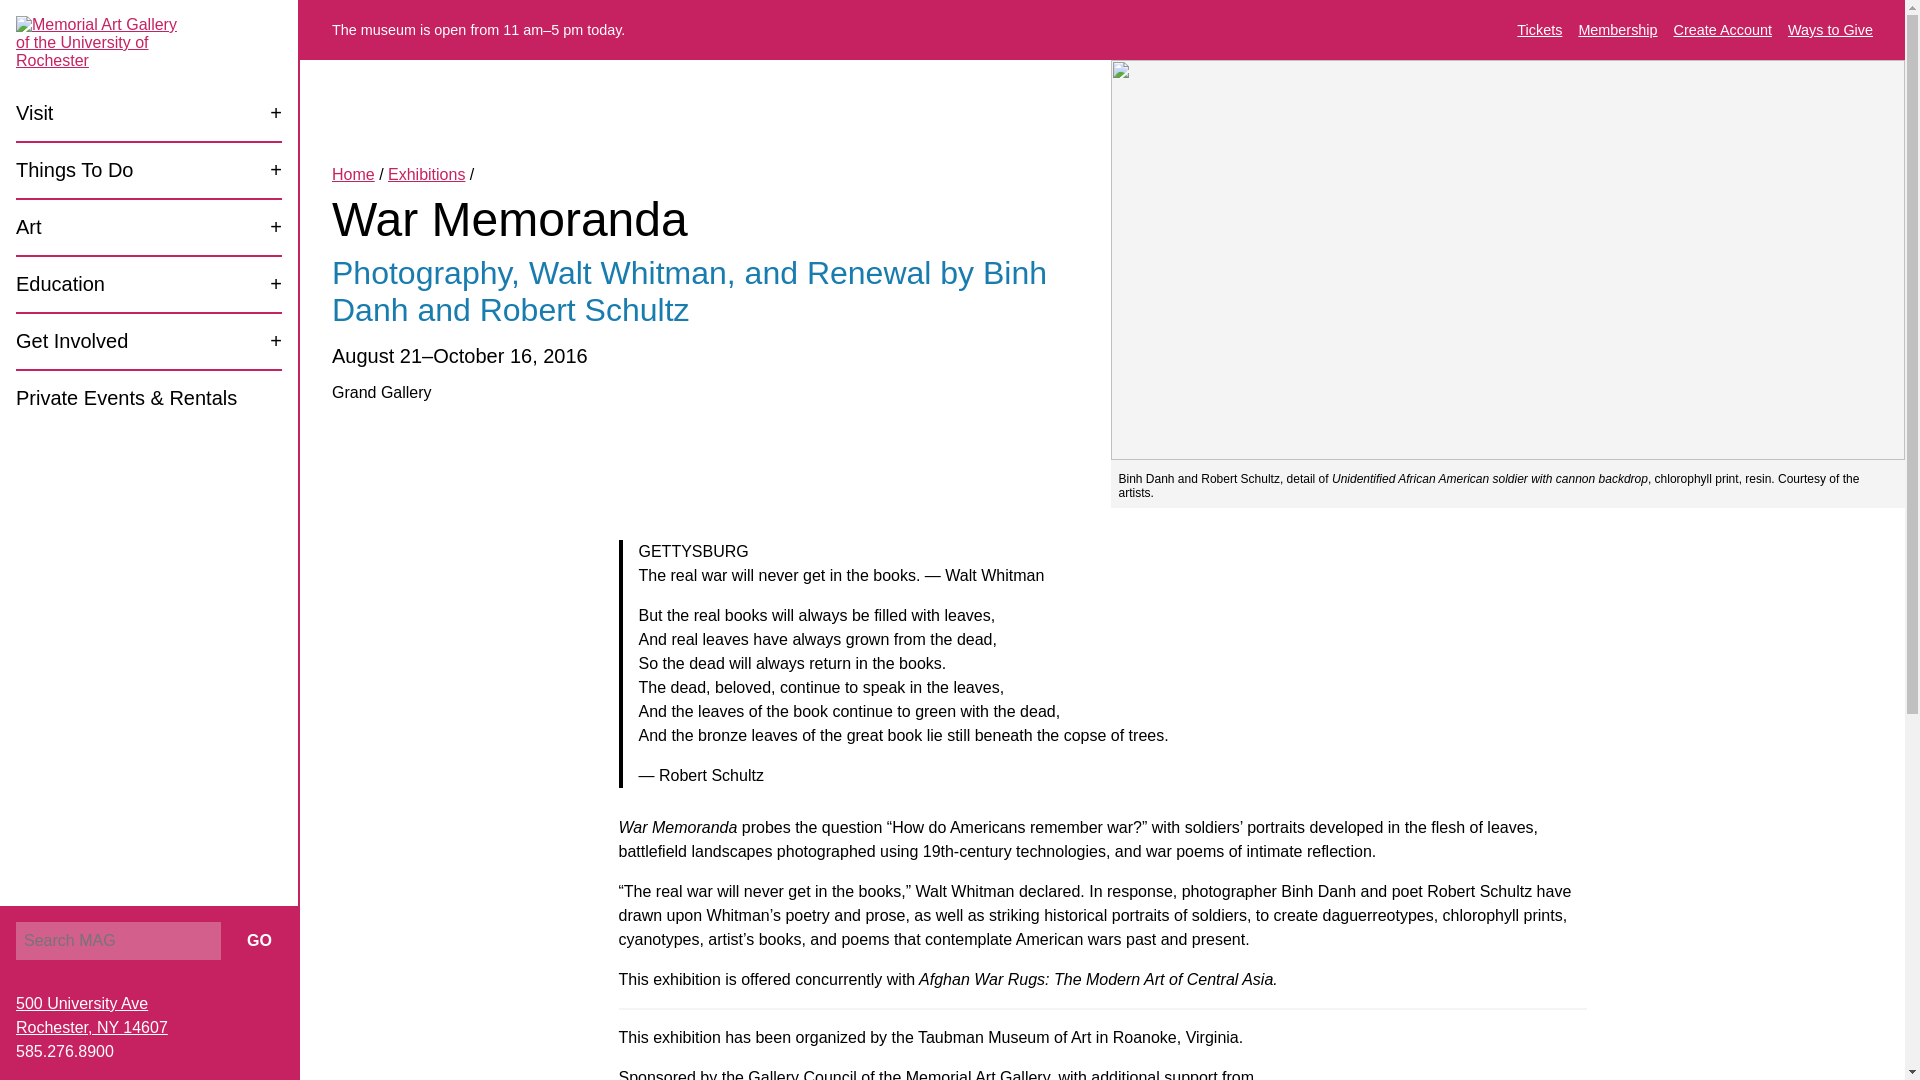  I want to click on Membership, so click(1617, 29).